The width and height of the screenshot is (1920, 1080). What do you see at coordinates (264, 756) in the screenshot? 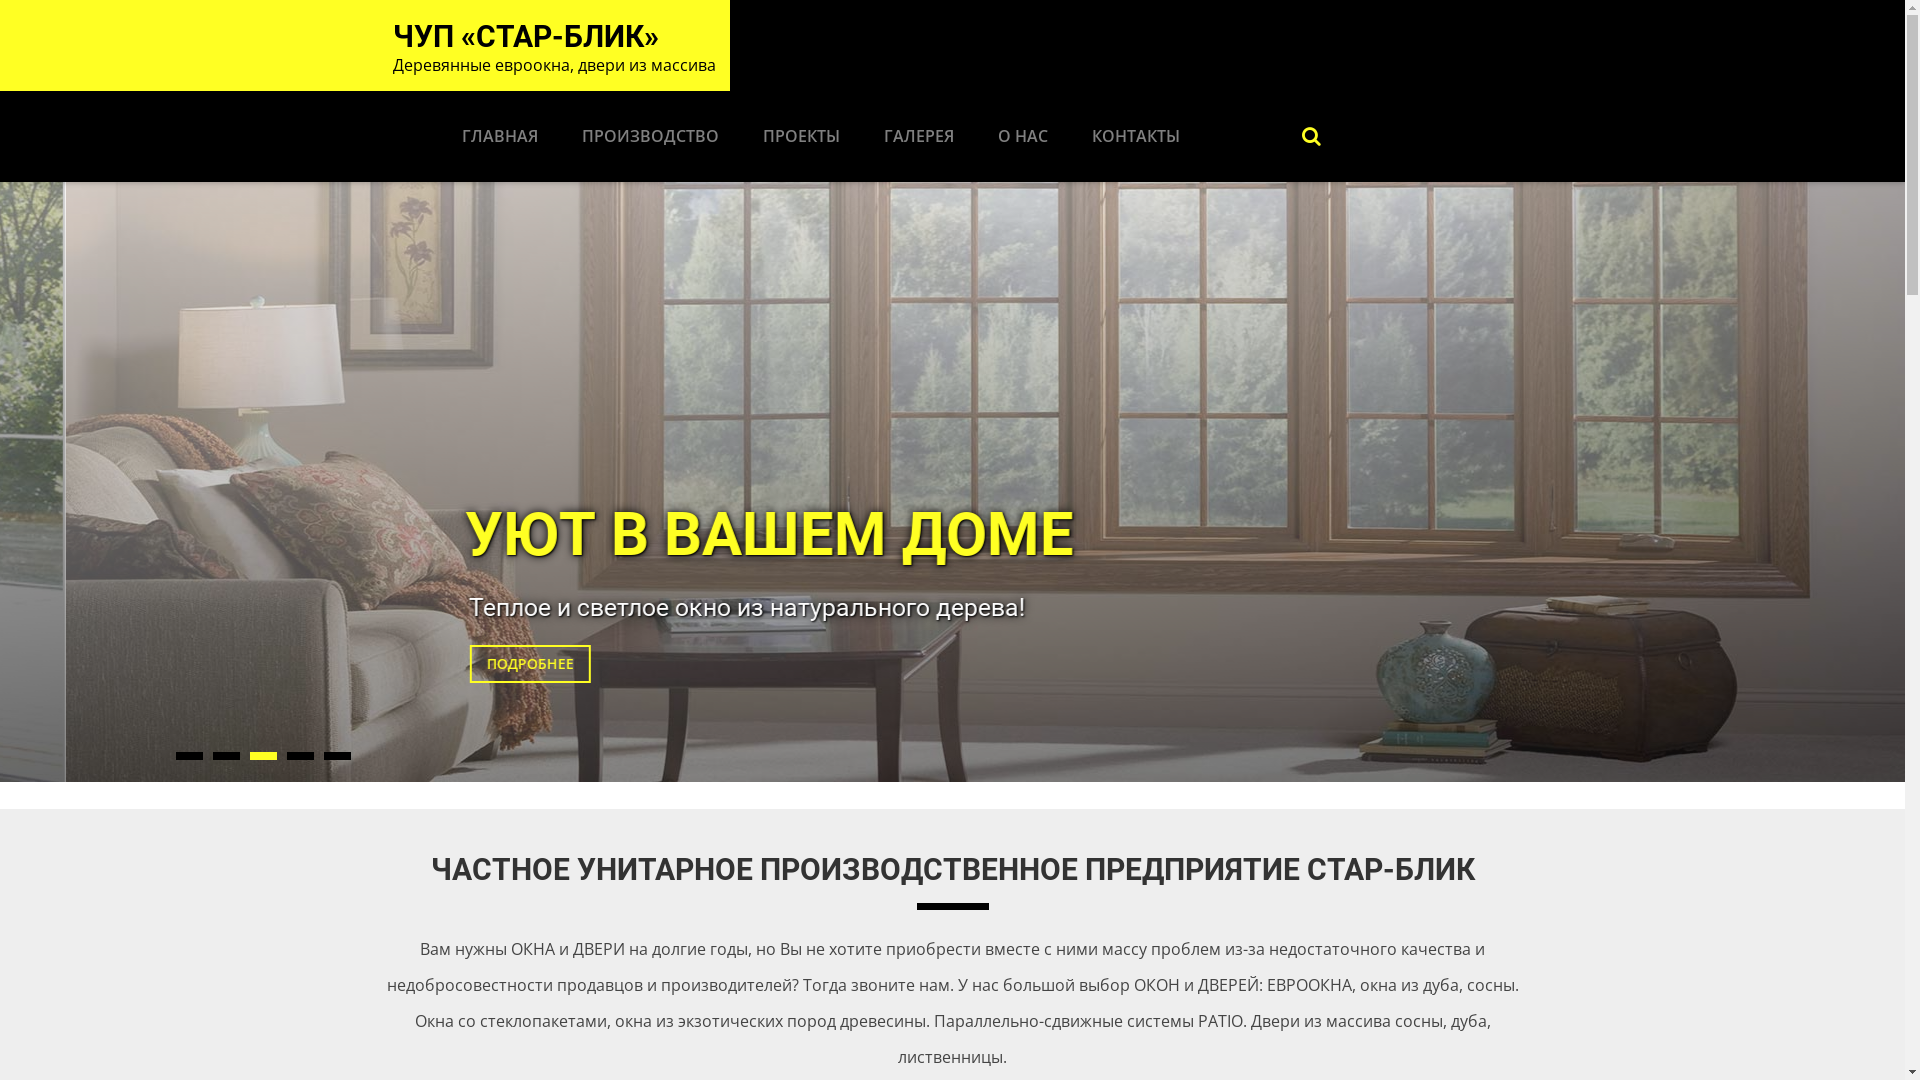
I see `3` at bounding box center [264, 756].